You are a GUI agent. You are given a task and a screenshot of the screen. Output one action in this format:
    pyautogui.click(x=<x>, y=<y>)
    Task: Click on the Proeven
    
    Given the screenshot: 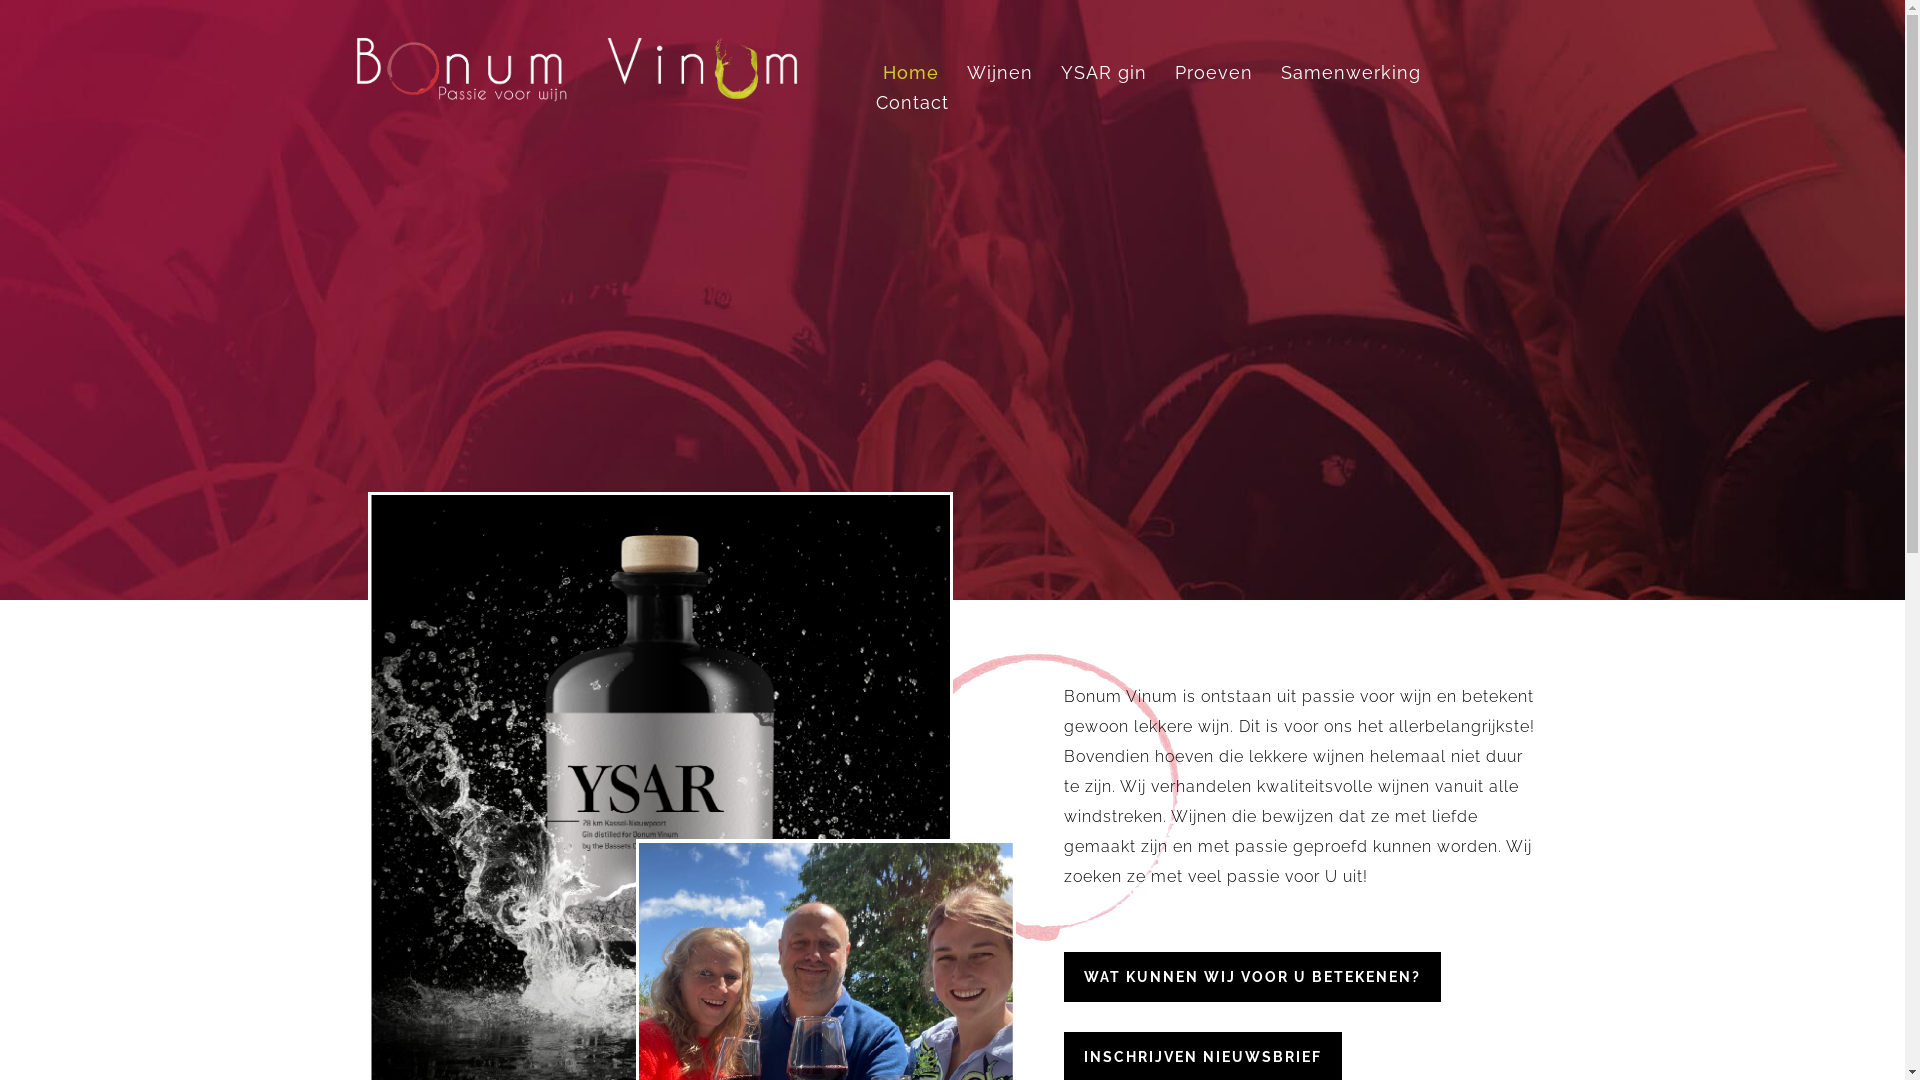 What is the action you would take?
    pyautogui.click(x=1213, y=73)
    